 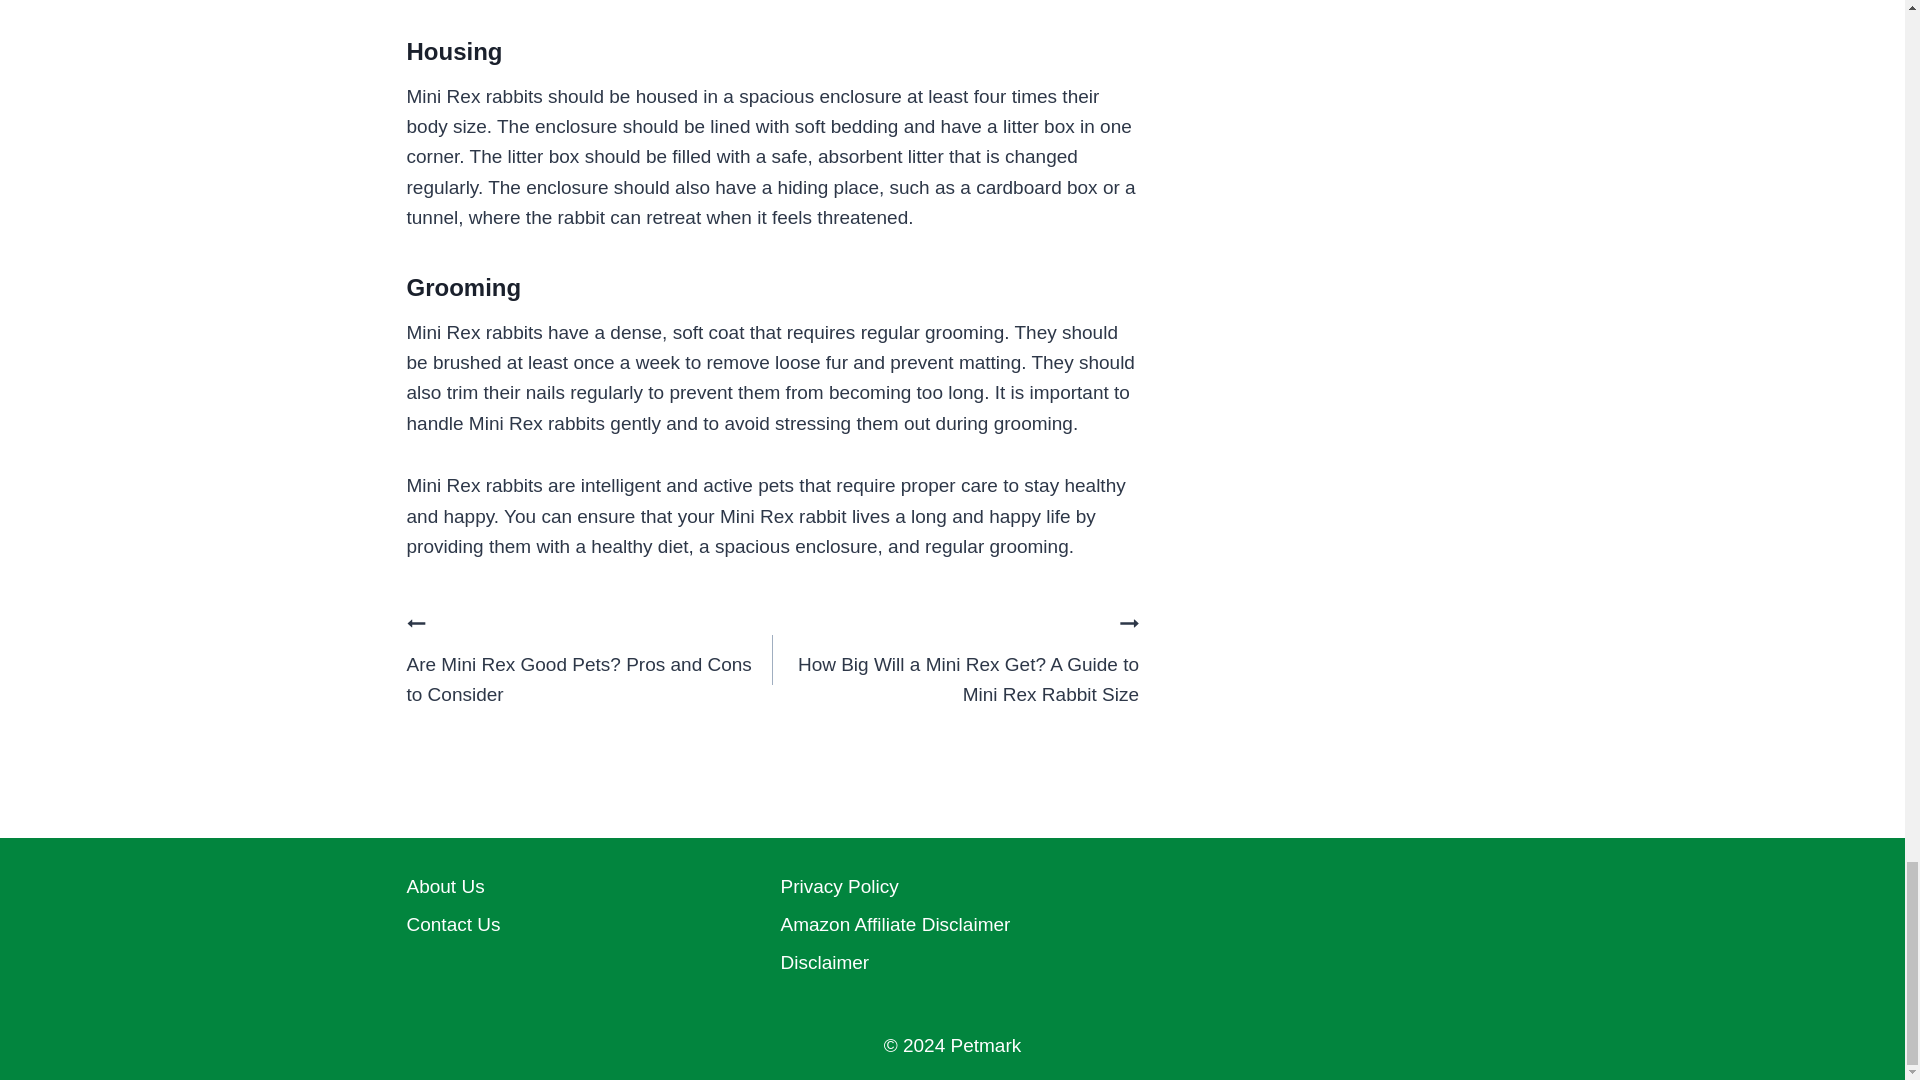 What do you see at coordinates (588, 660) in the screenshot?
I see `  Are Mini Rex Good Pets? Pros and Cons to Consider` at bounding box center [588, 660].